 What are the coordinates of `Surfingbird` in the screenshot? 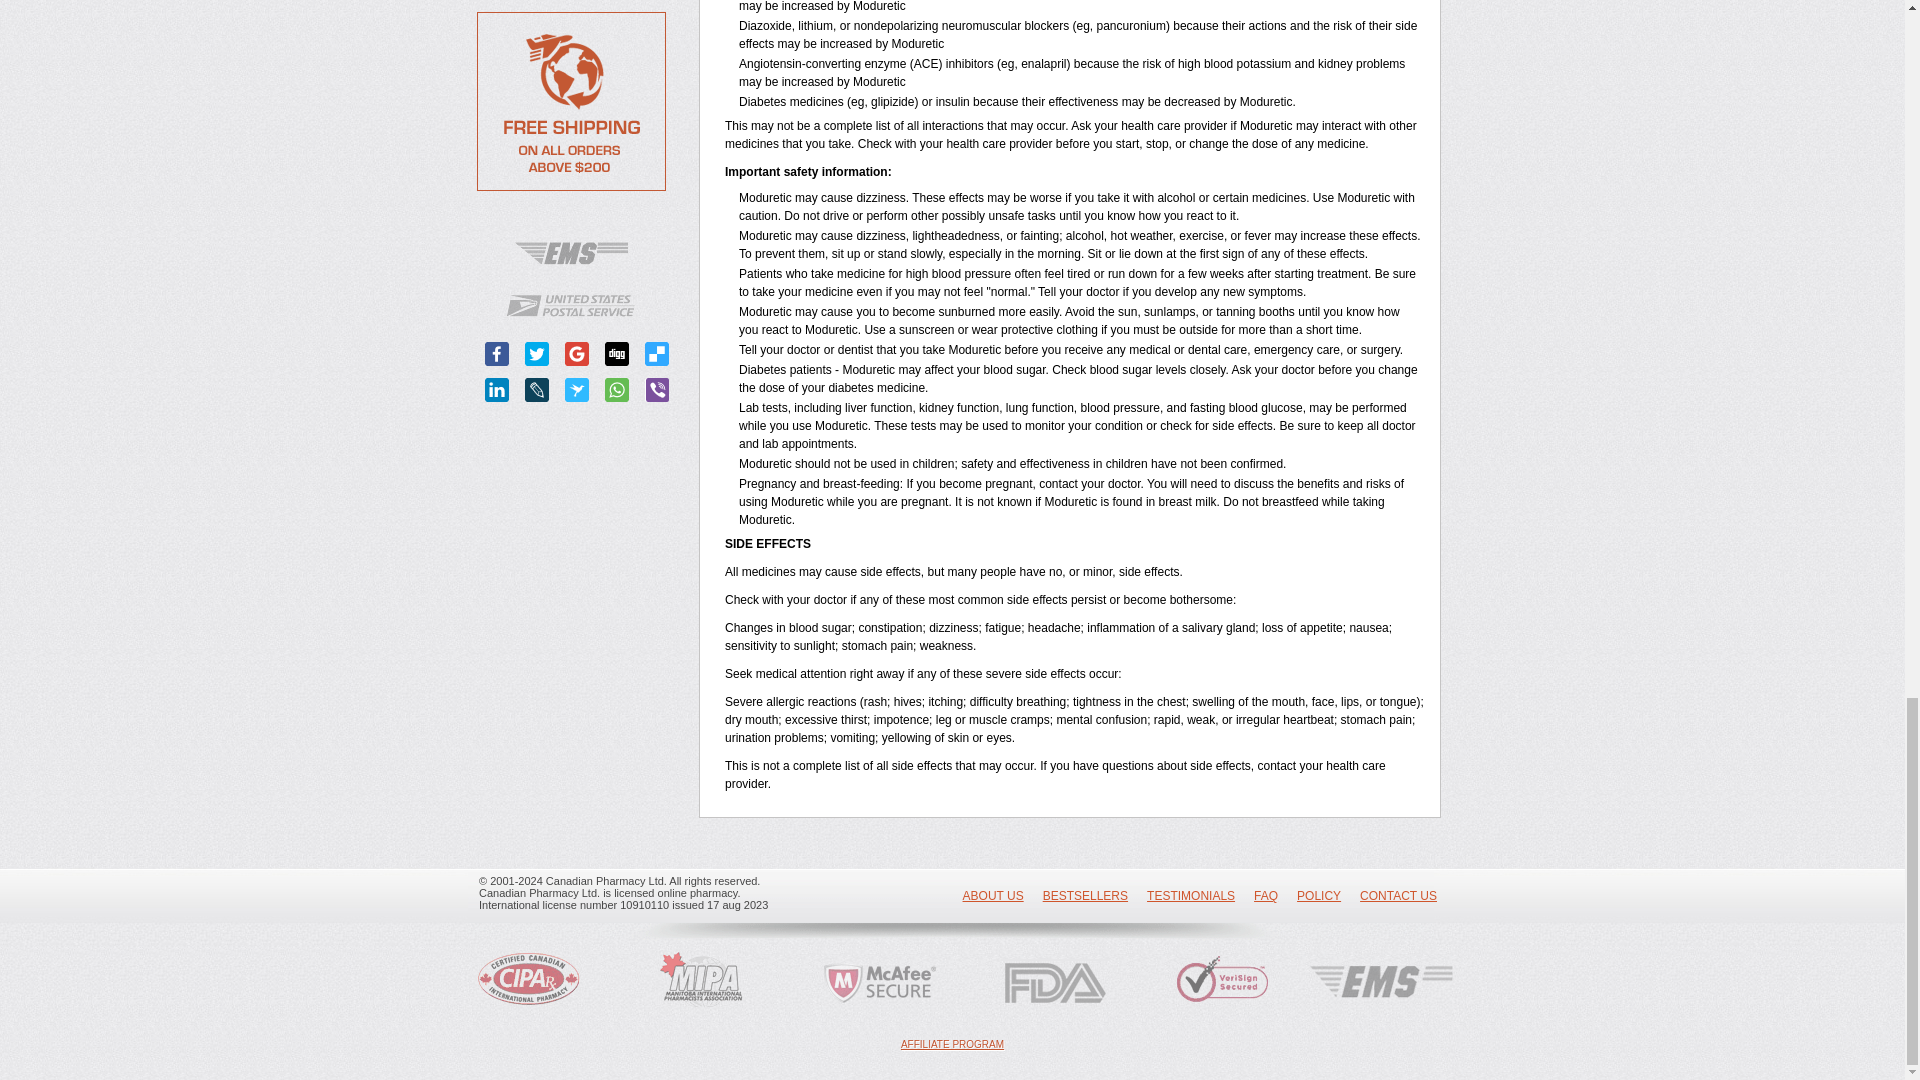 It's located at (576, 390).